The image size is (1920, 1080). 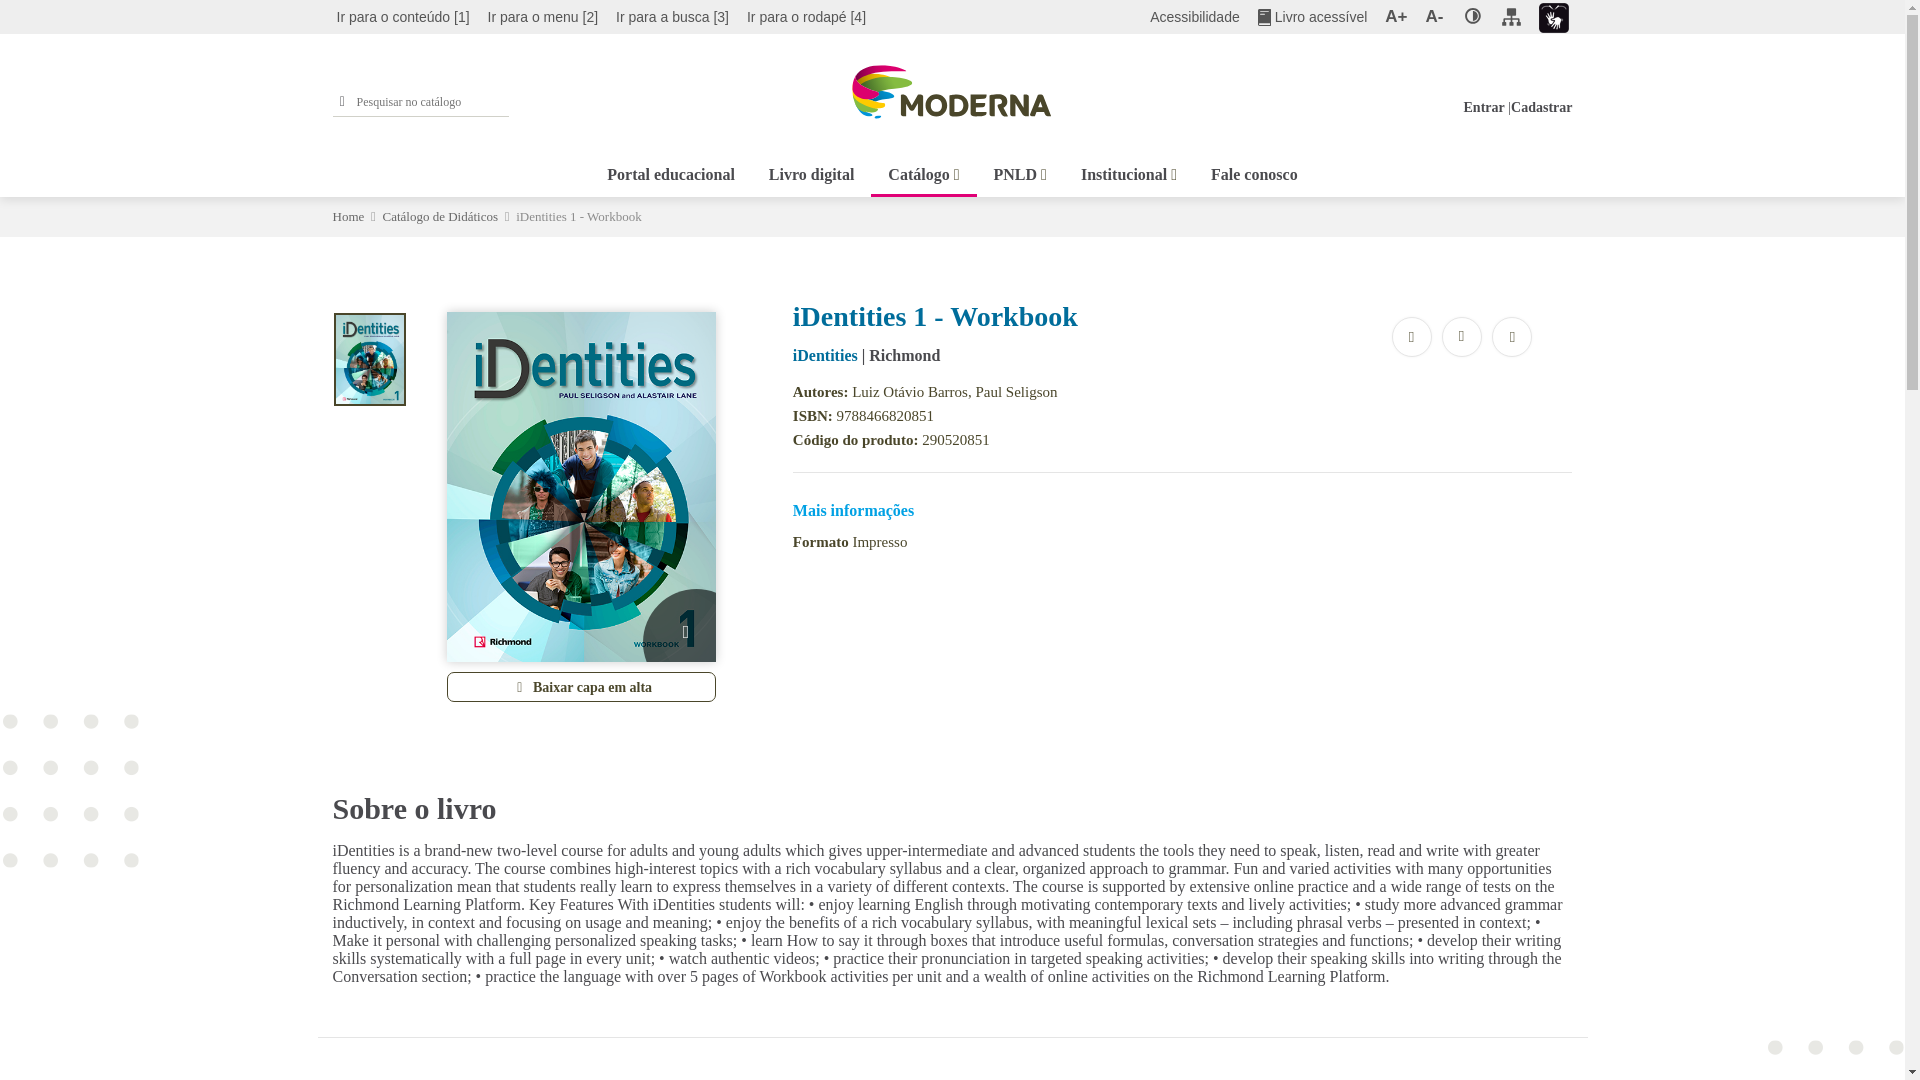 I want to click on Ir para a busca, so click(x=672, y=17).